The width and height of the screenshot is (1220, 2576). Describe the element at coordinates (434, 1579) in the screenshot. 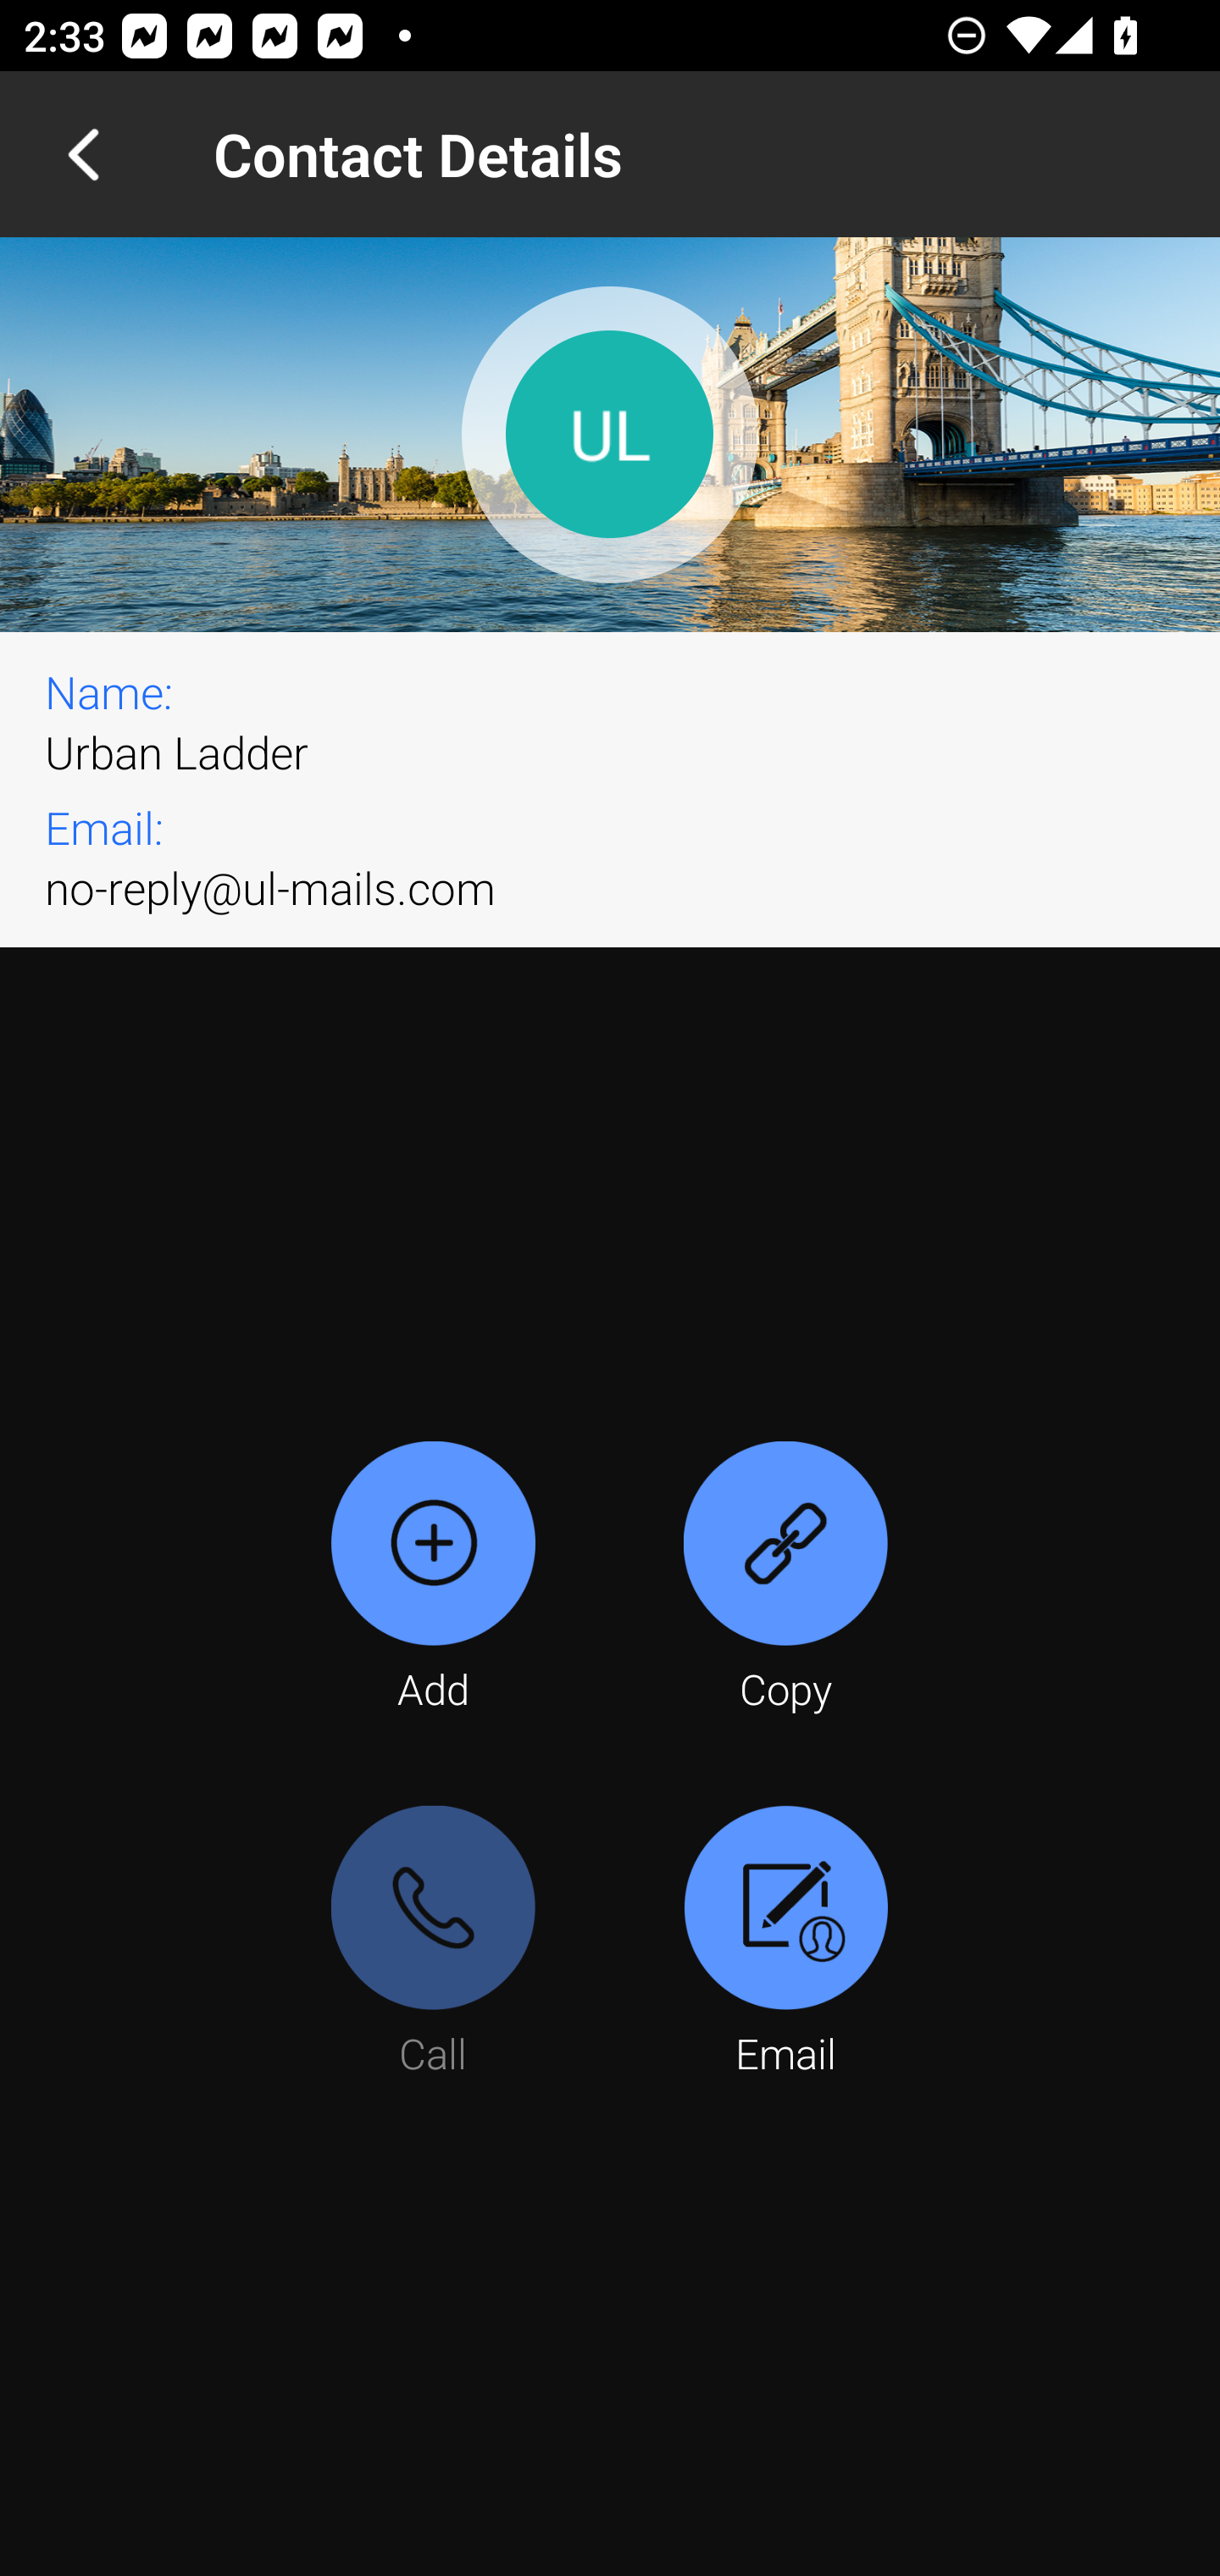

I see `Add` at that location.